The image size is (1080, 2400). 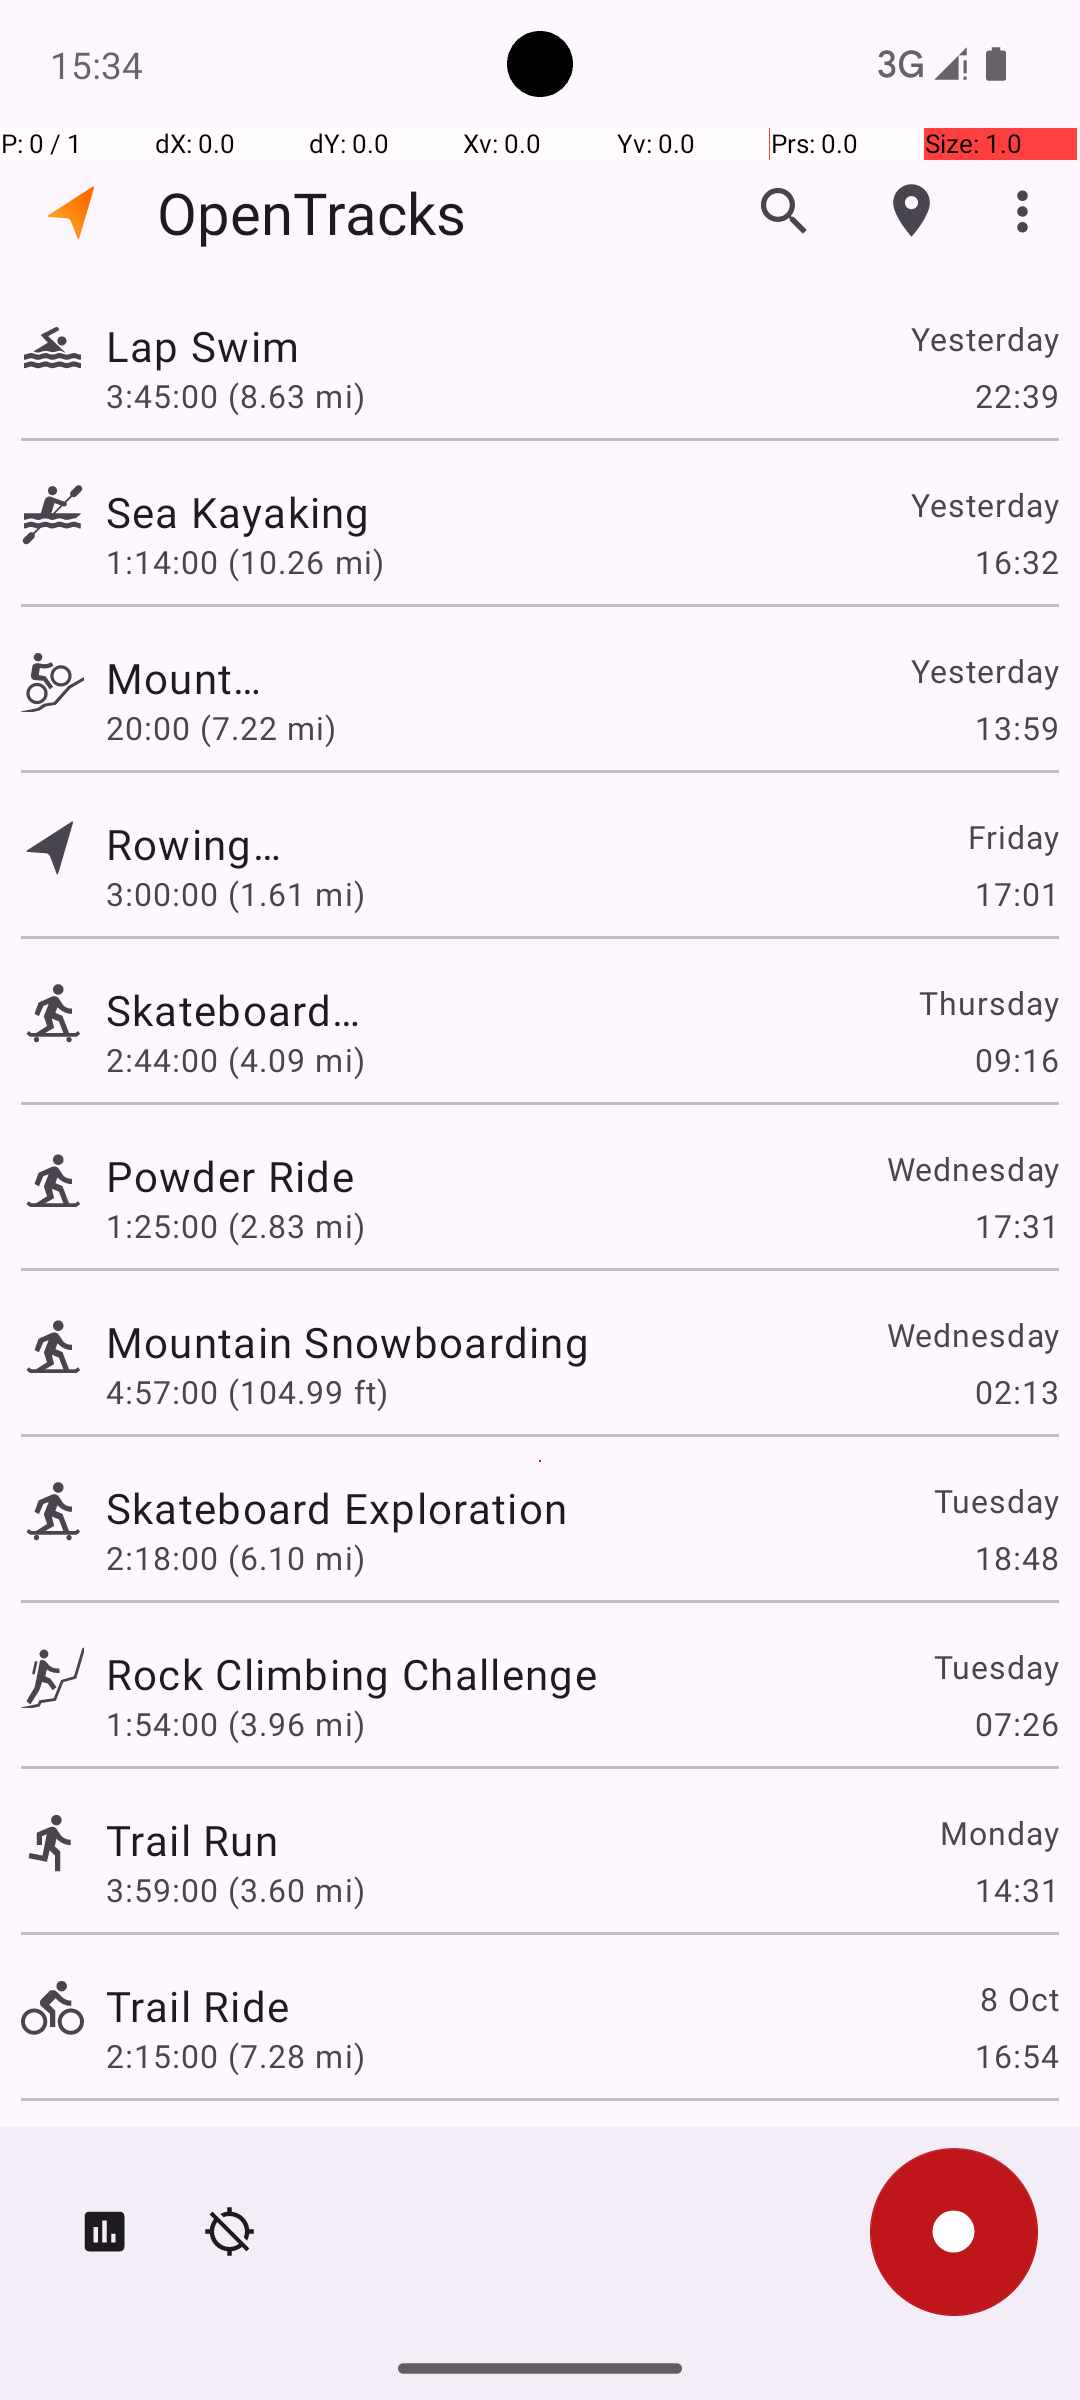 What do you see at coordinates (1016, 894) in the screenshot?
I see `17:01` at bounding box center [1016, 894].